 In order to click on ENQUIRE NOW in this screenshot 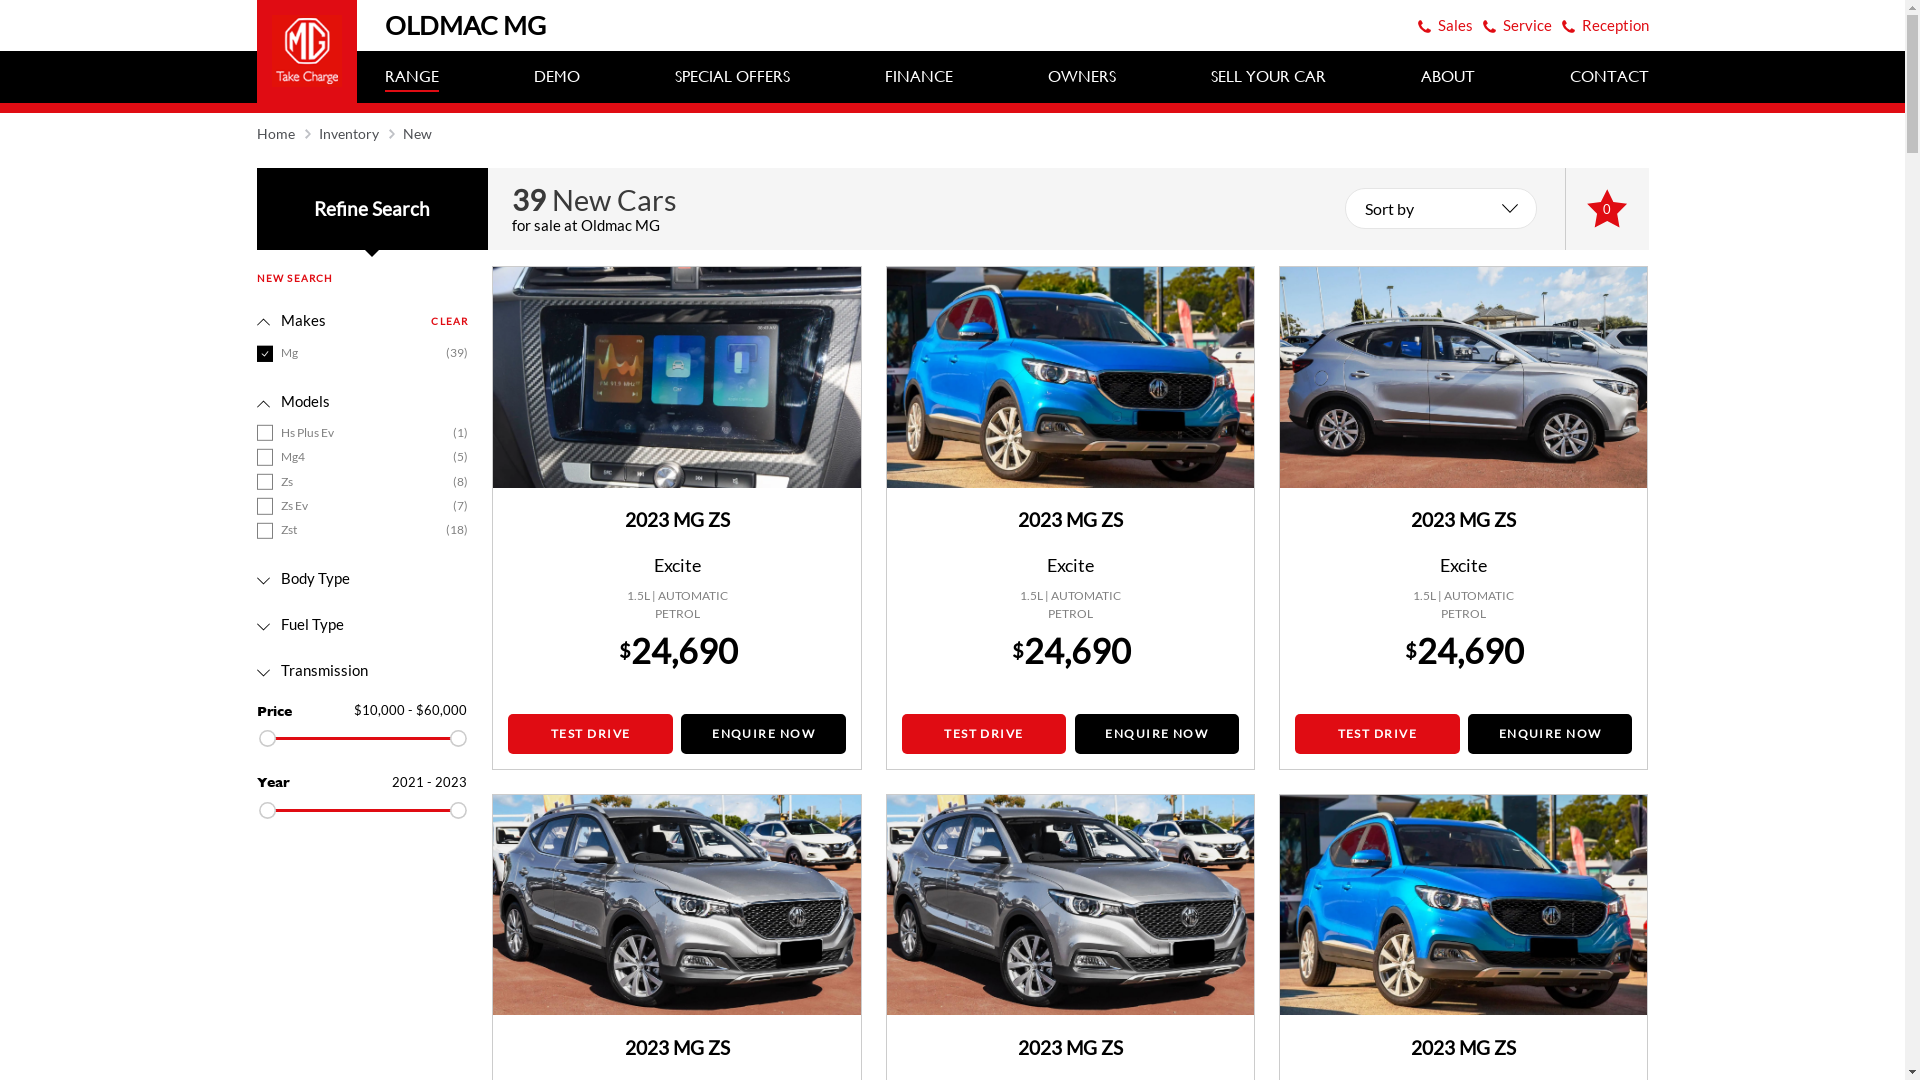, I will do `click(763, 734)`.